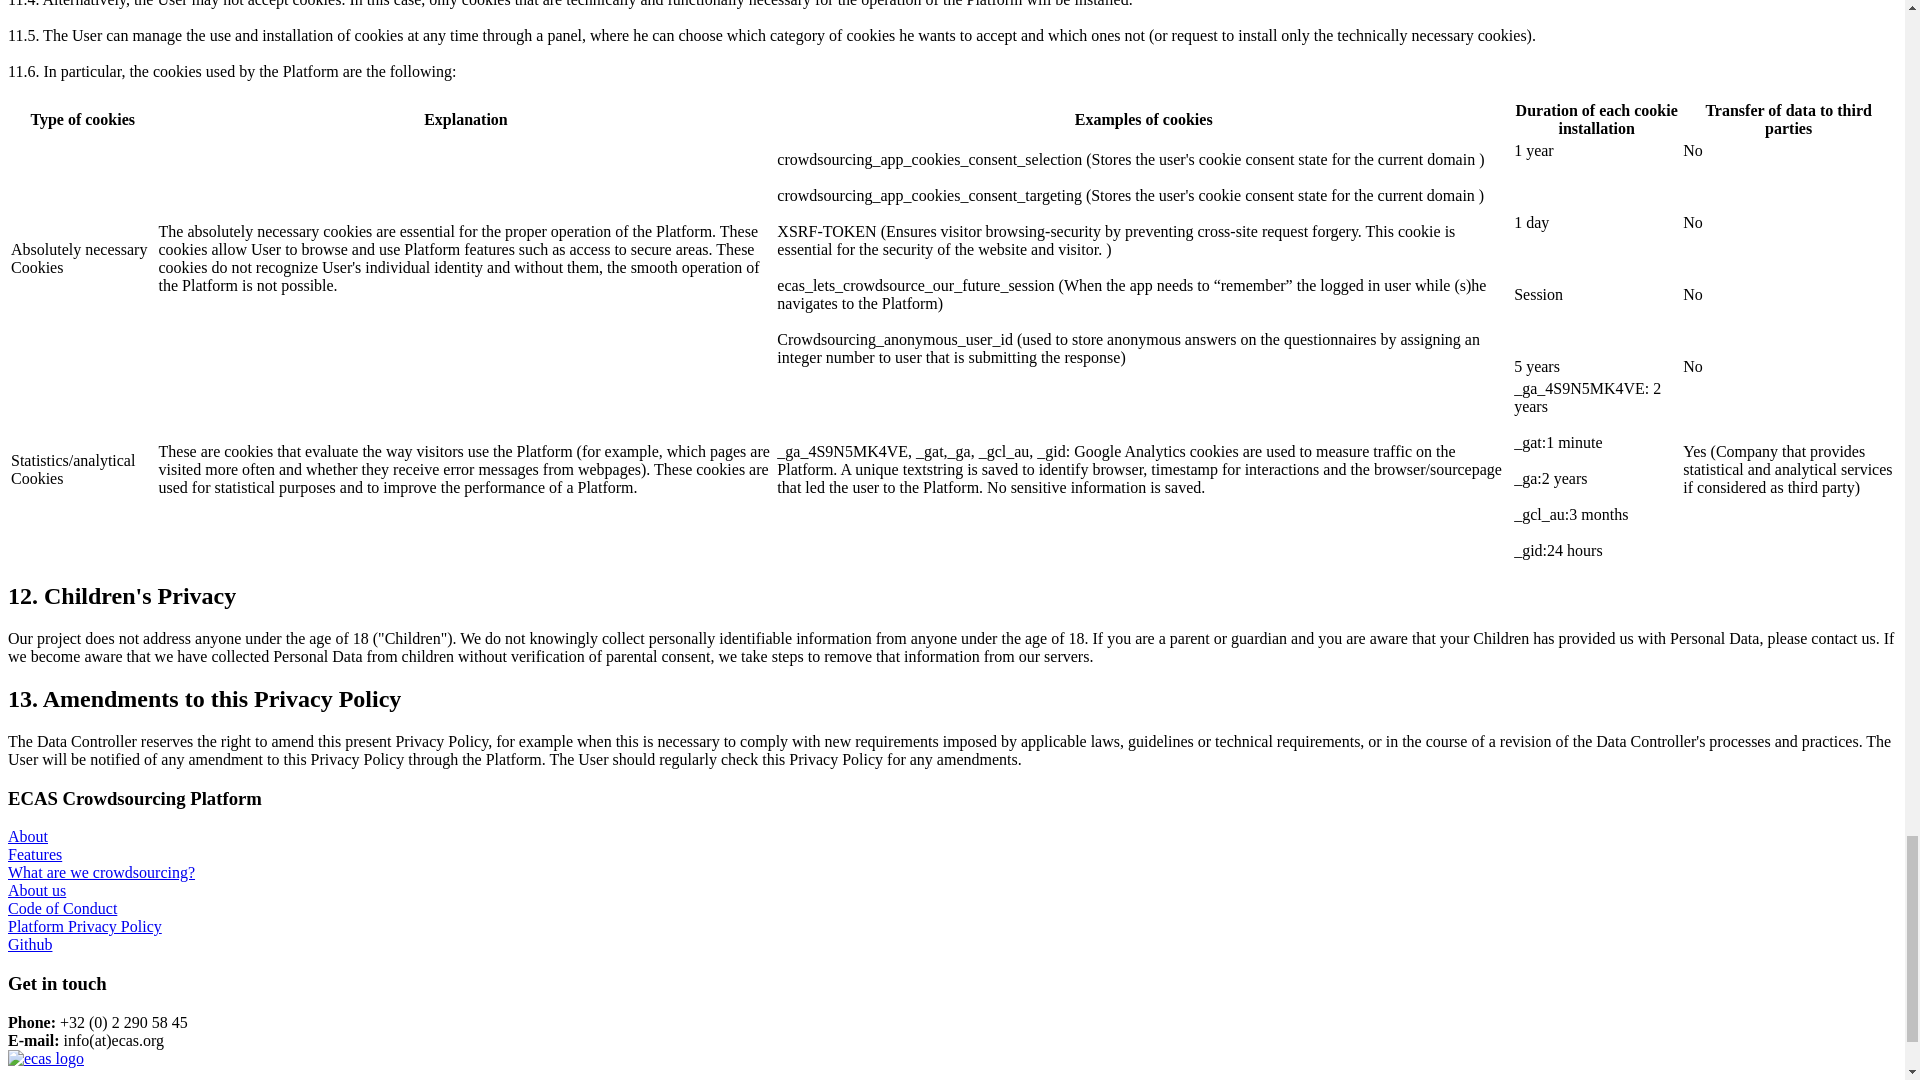 The width and height of the screenshot is (1920, 1080). What do you see at coordinates (28, 836) in the screenshot?
I see `About` at bounding box center [28, 836].